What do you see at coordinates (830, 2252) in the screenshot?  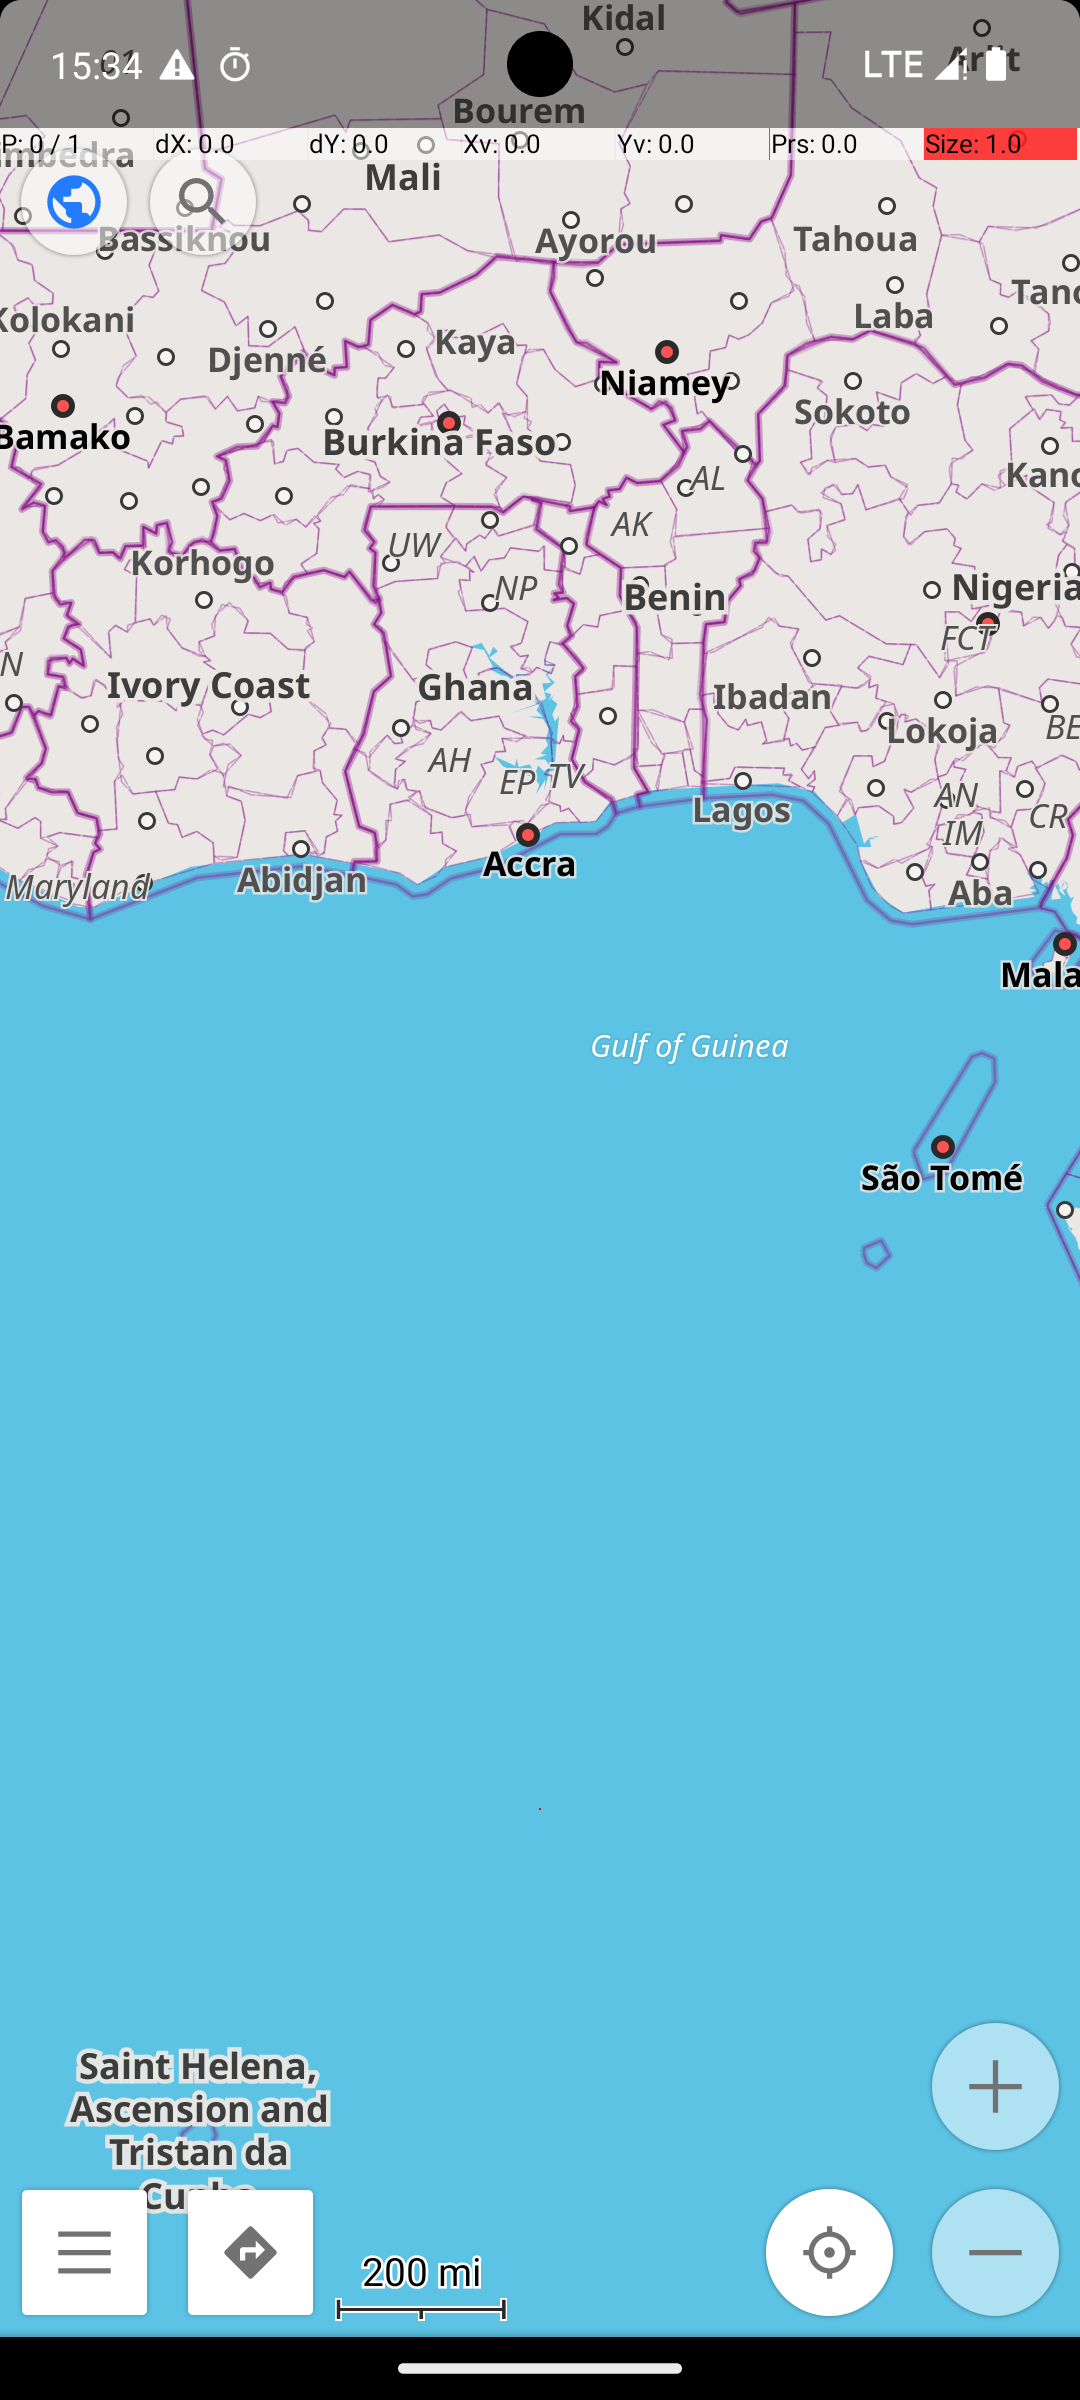 I see `Position not yet known.` at bounding box center [830, 2252].